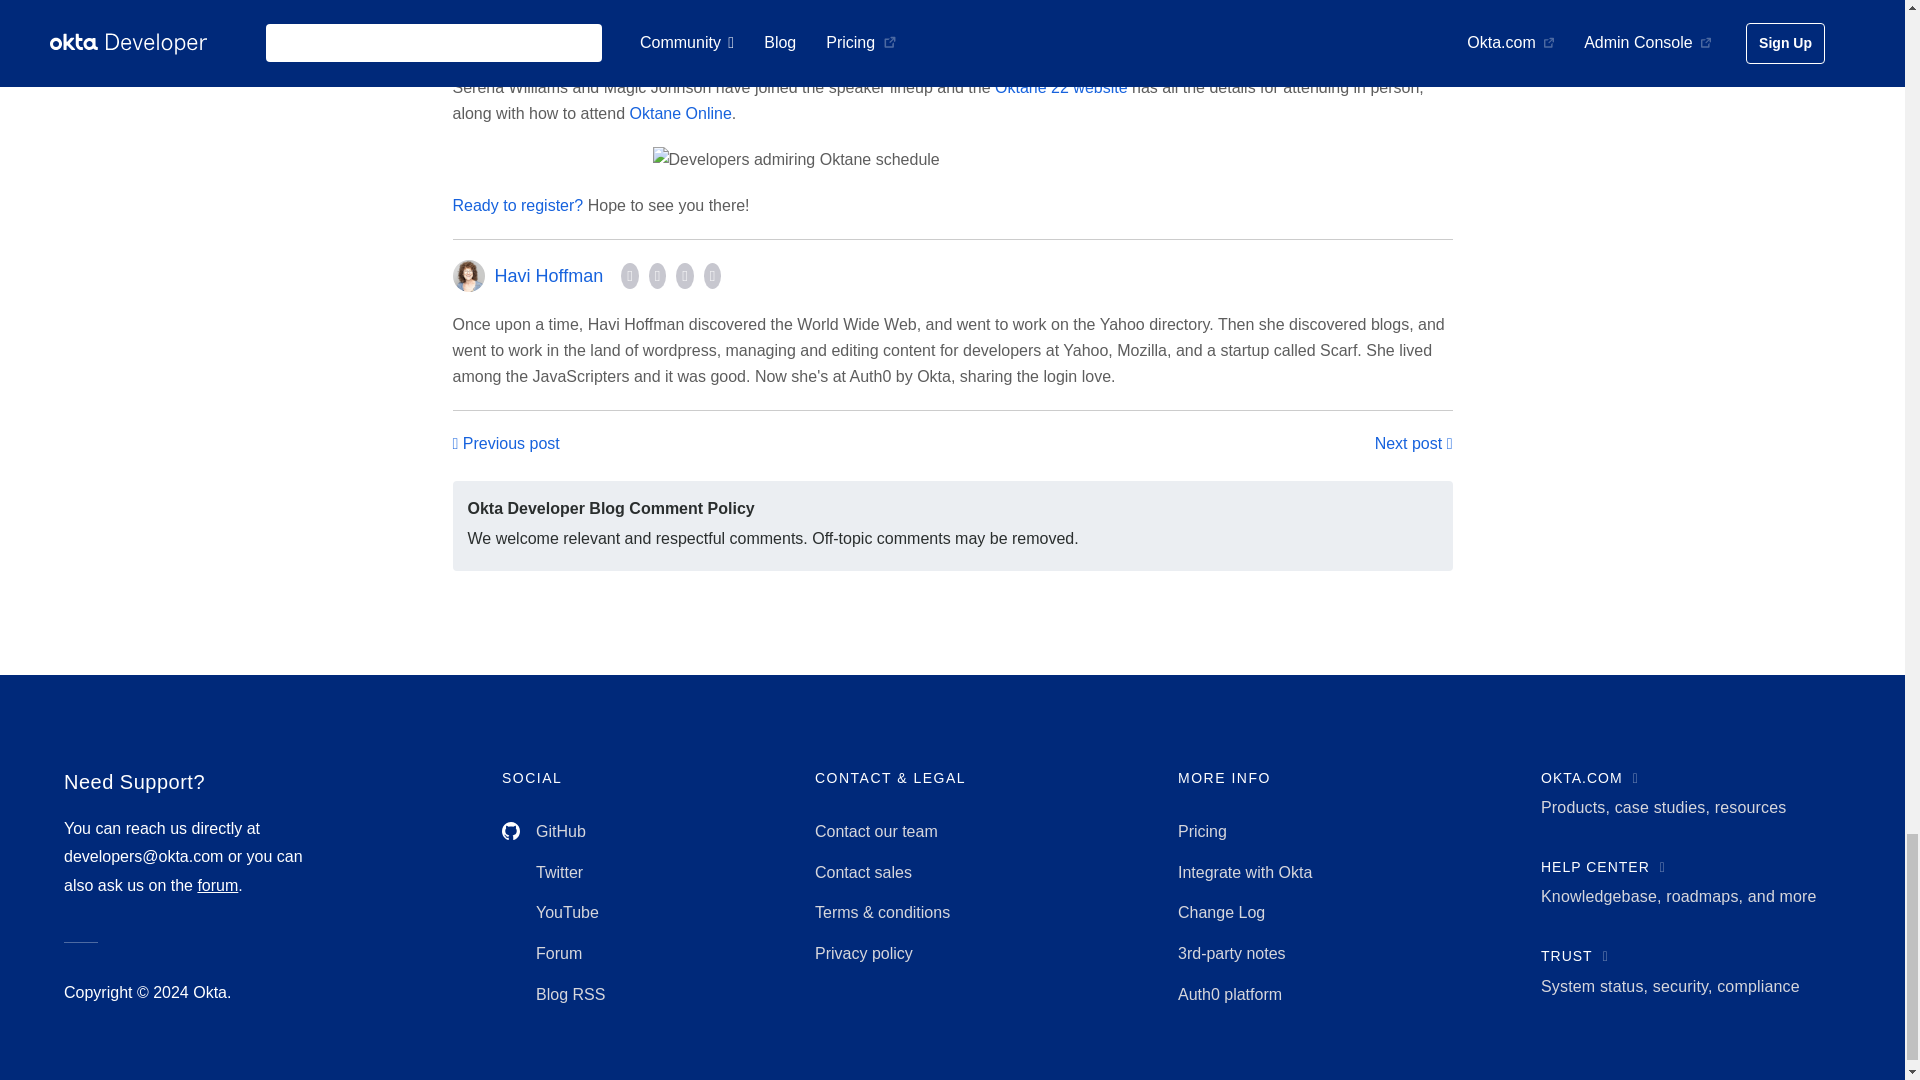 This screenshot has width=1920, height=1080. I want to click on Oktane 22 website, so click(1061, 87).